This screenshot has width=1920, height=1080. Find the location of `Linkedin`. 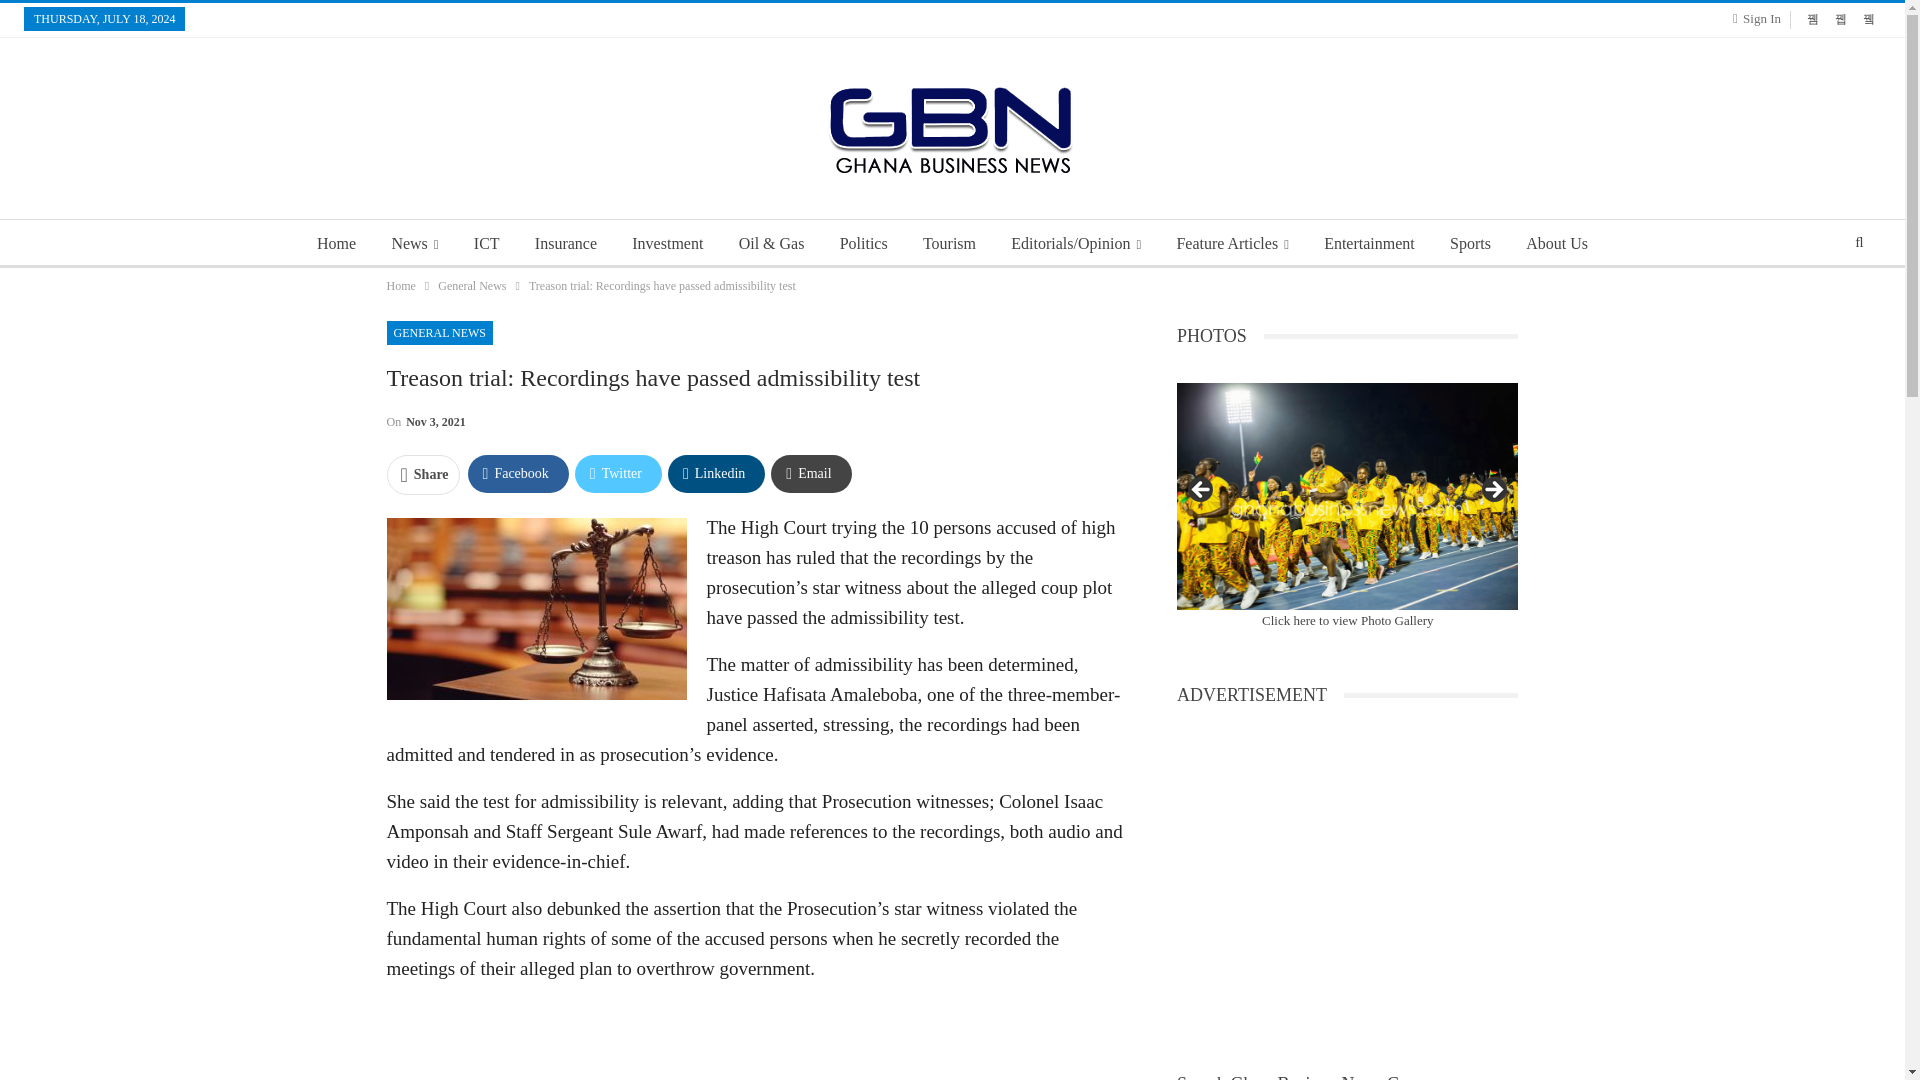

Linkedin is located at coordinates (716, 473).